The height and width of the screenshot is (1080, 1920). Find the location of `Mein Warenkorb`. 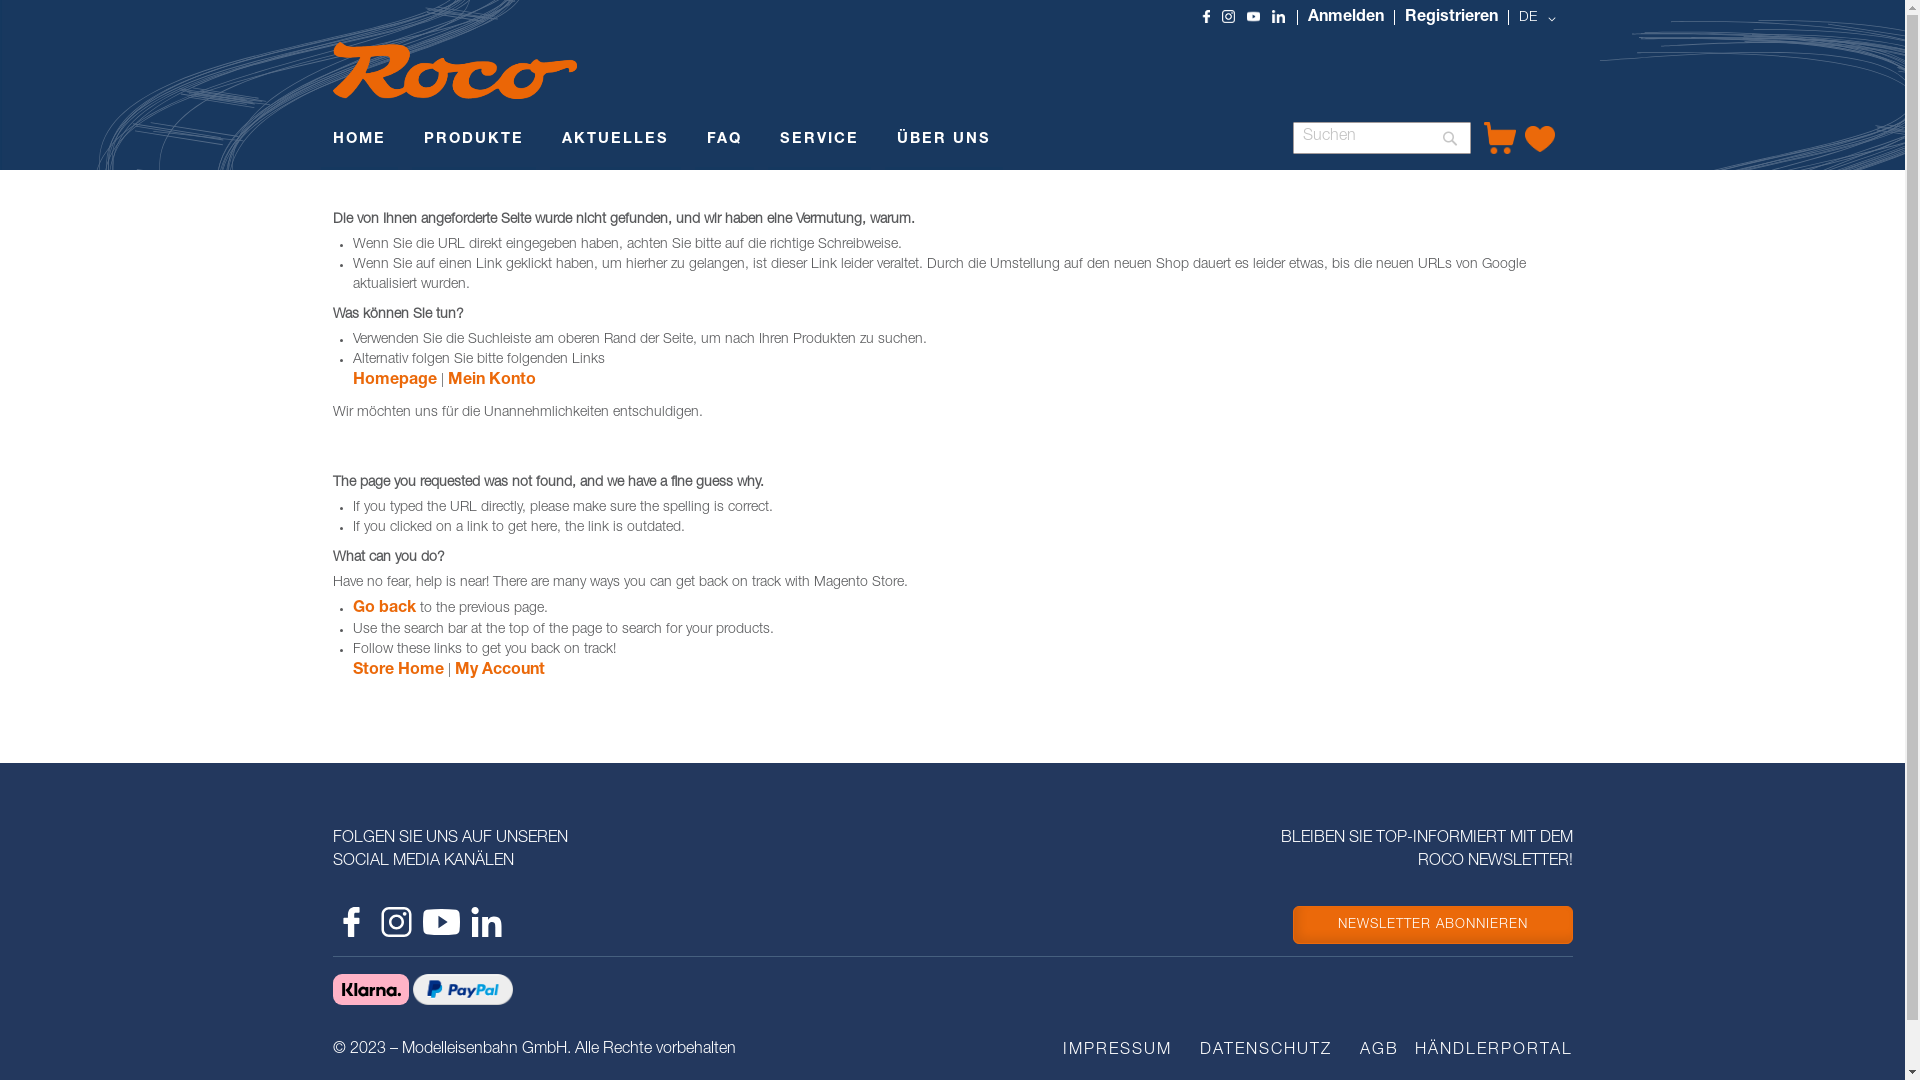

Mein Warenkorb is located at coordinates (1500, 138).